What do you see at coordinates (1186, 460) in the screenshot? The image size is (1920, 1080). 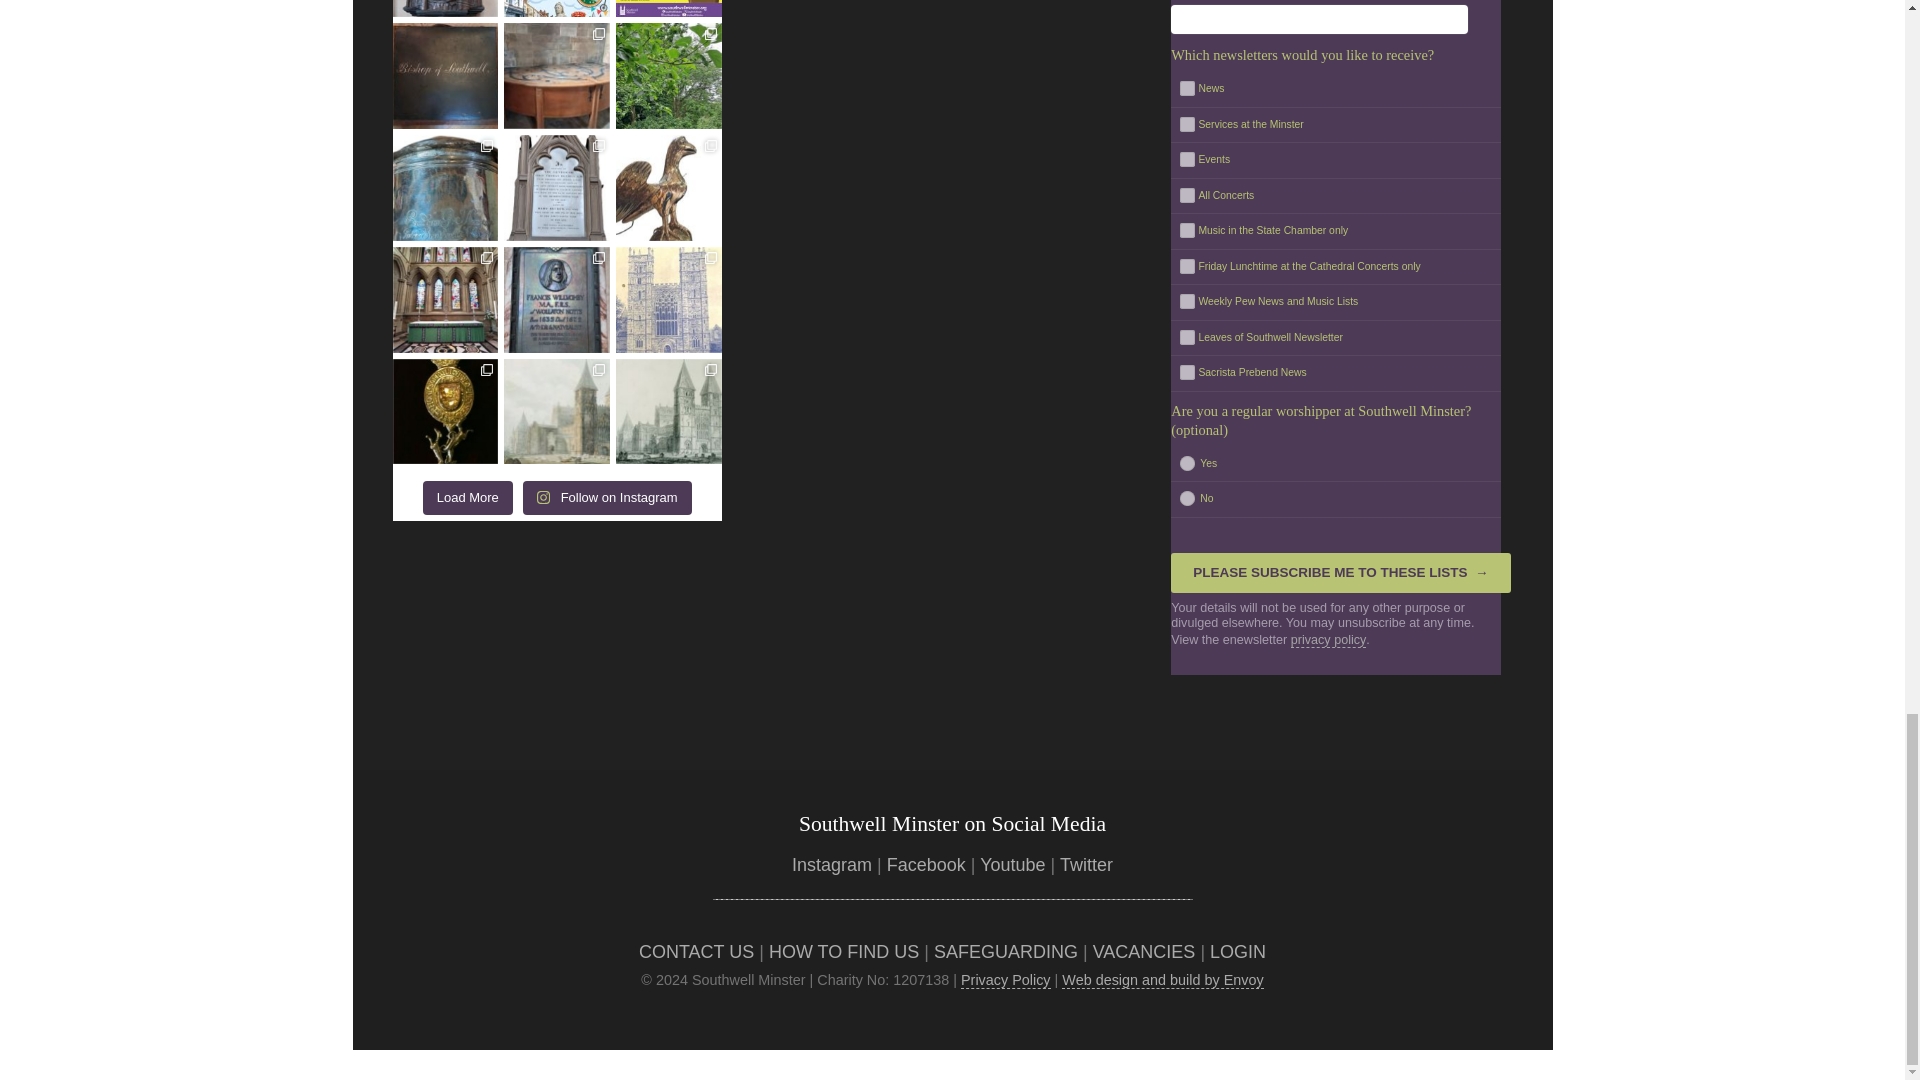 I see `16` at bounding box center [1186, 460].